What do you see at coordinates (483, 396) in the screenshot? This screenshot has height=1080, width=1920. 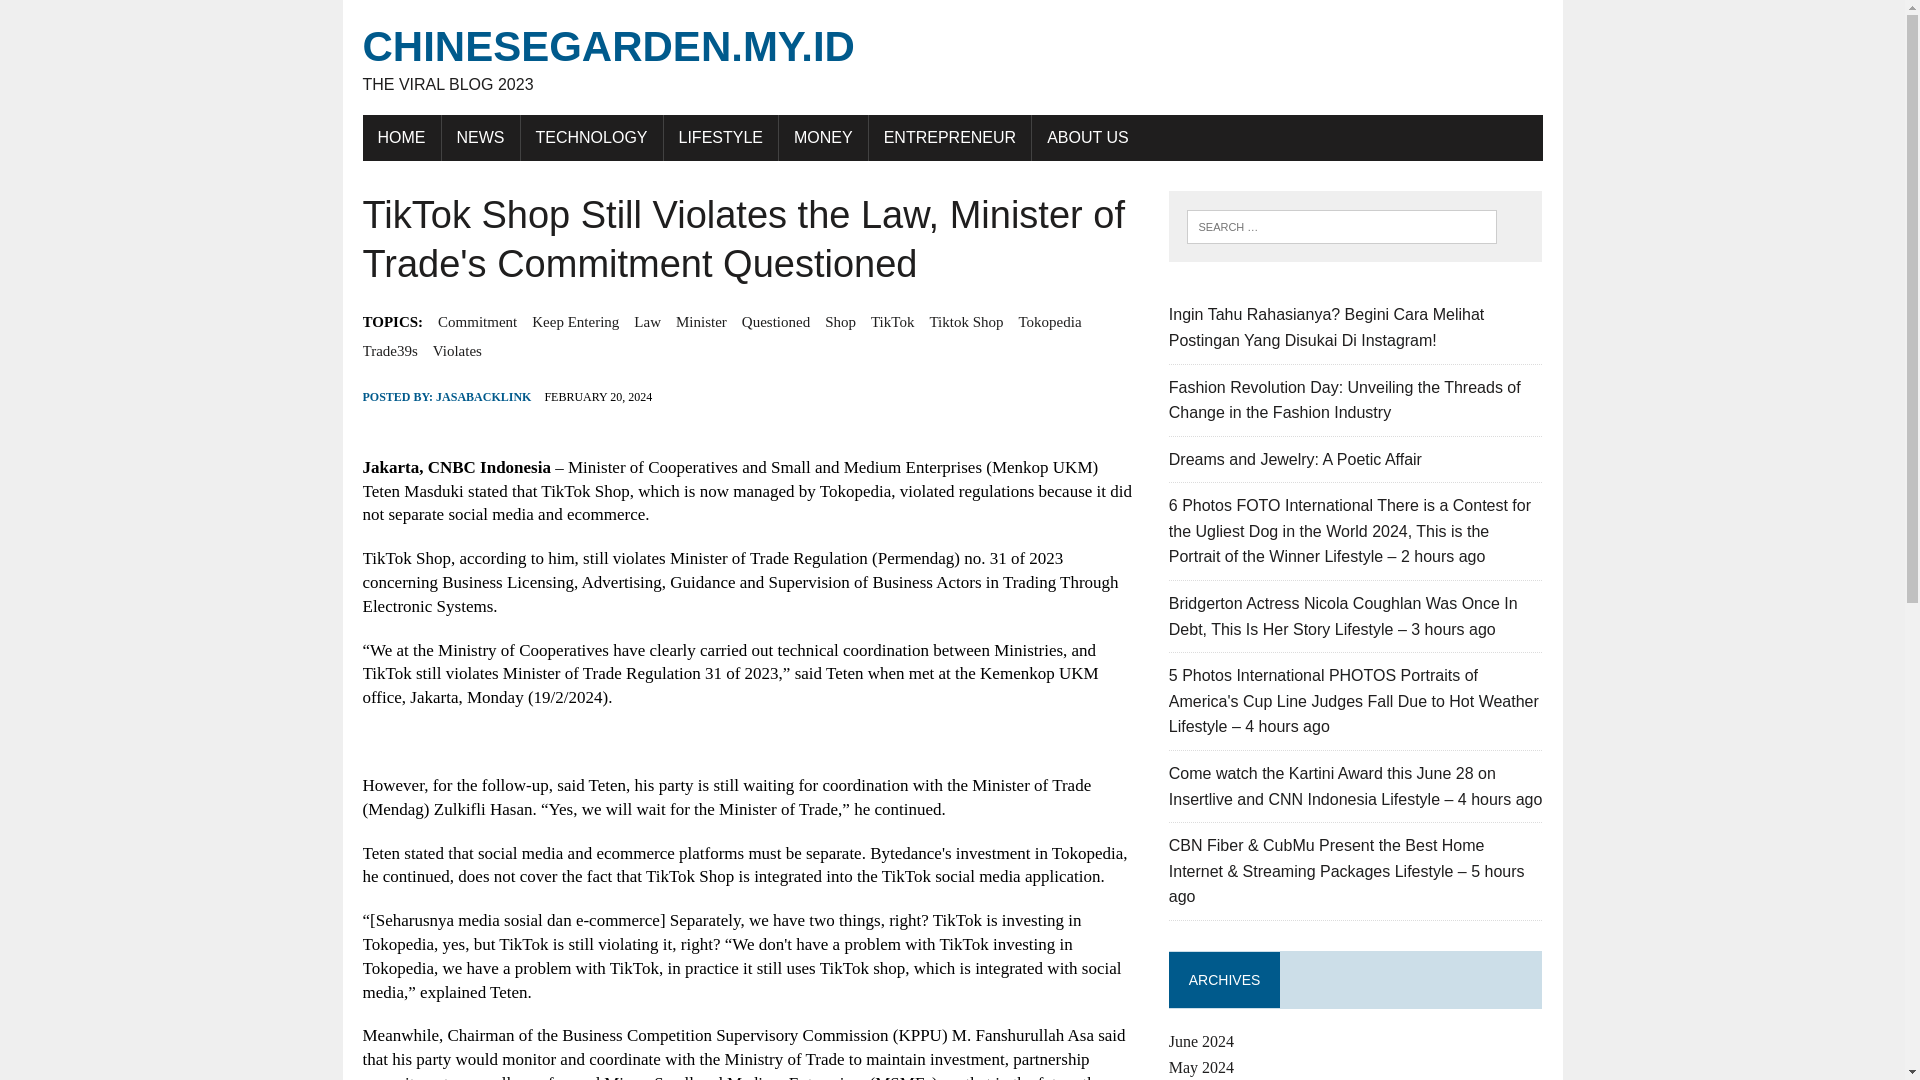 I see `JASABACKLINK` at bounding box center [483, 396].